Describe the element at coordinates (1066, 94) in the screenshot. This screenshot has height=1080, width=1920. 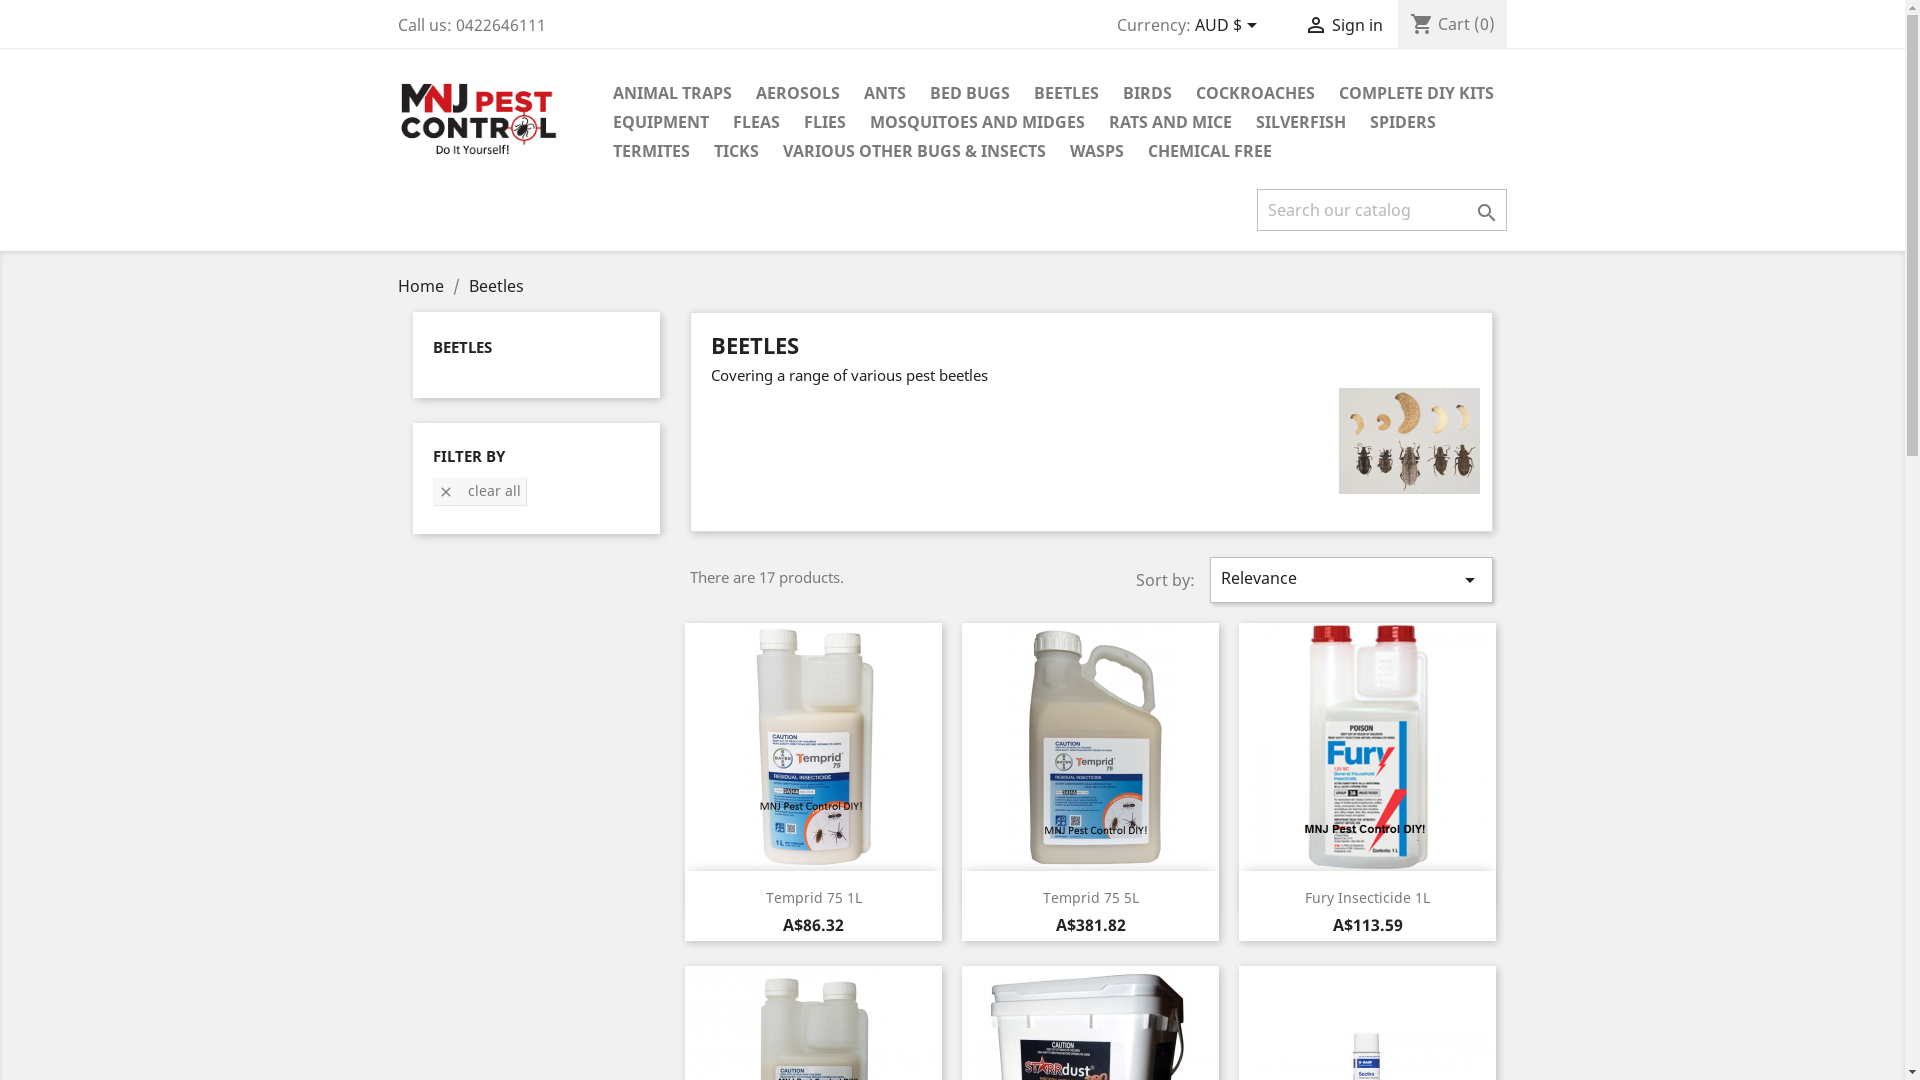
I see `BEETLES` at that location.